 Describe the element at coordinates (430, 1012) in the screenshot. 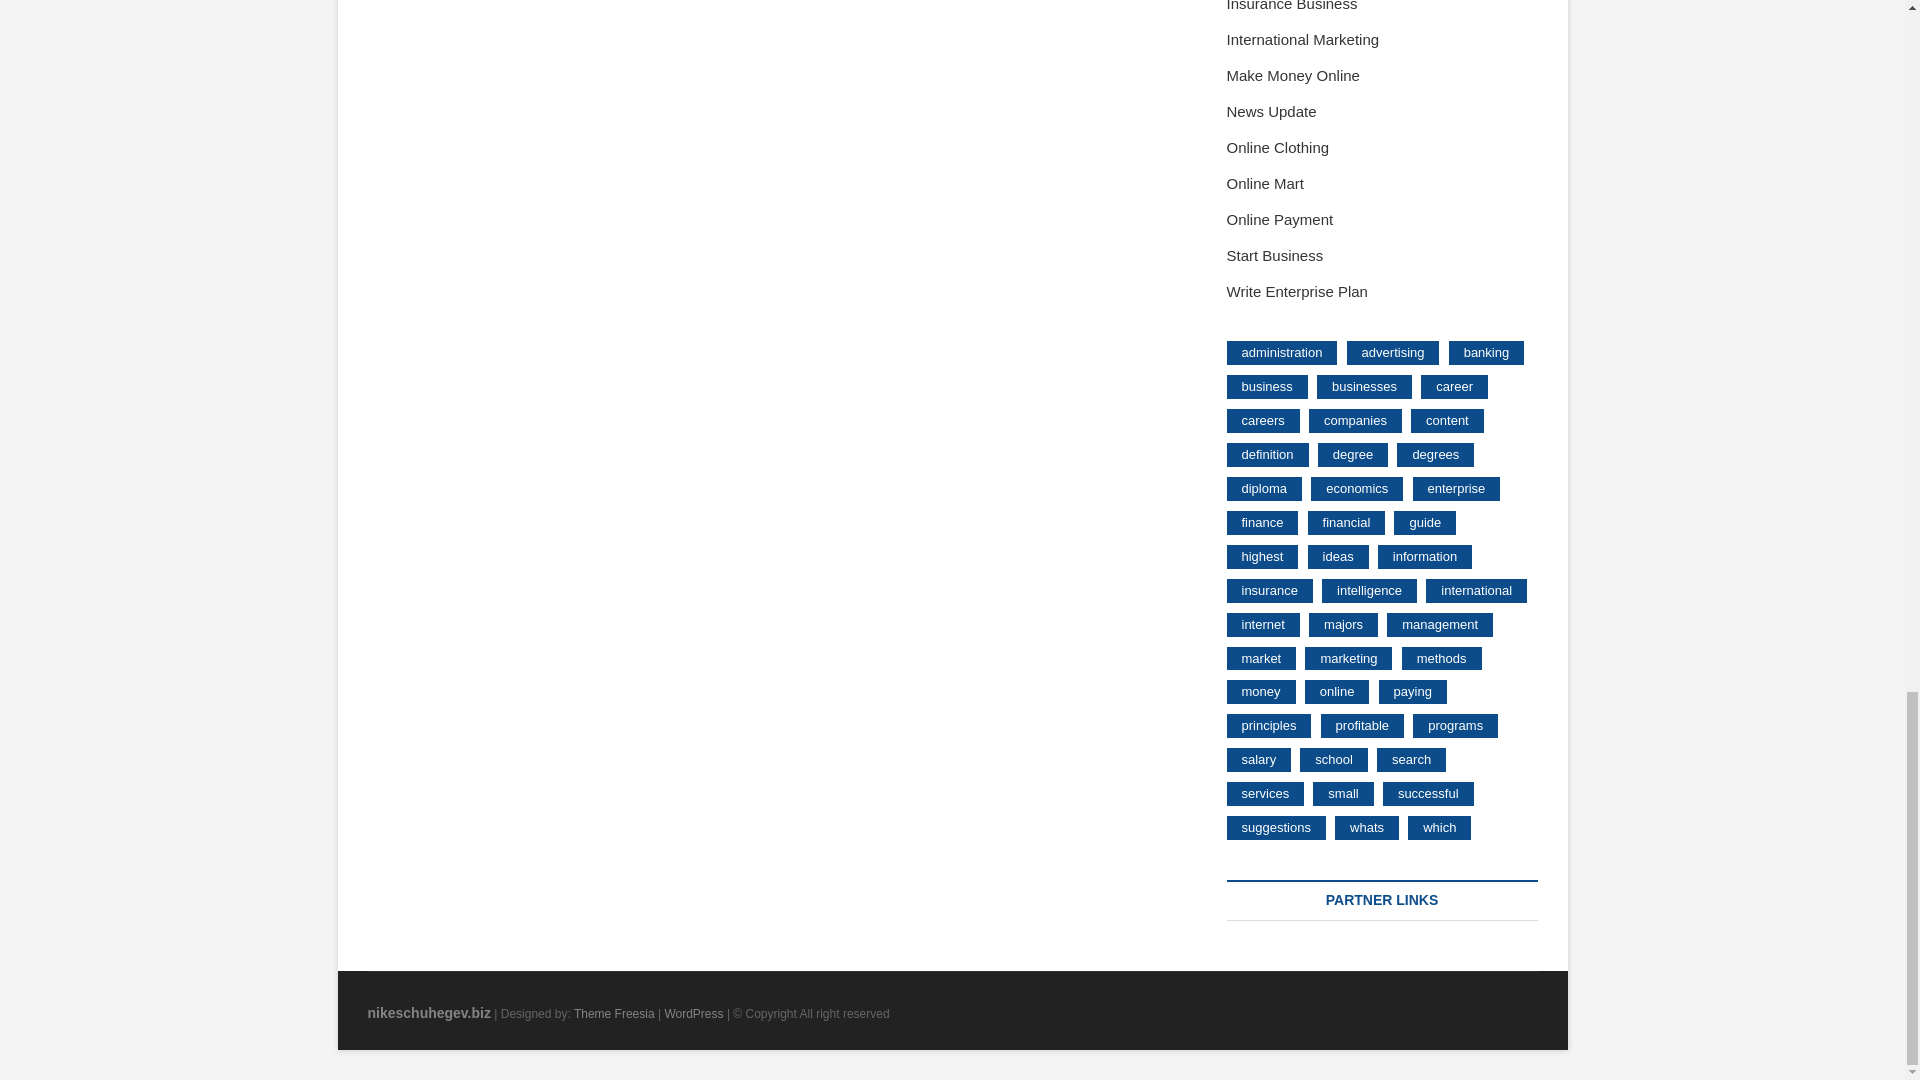

I see `nikeschuhegev.biz` at that location.